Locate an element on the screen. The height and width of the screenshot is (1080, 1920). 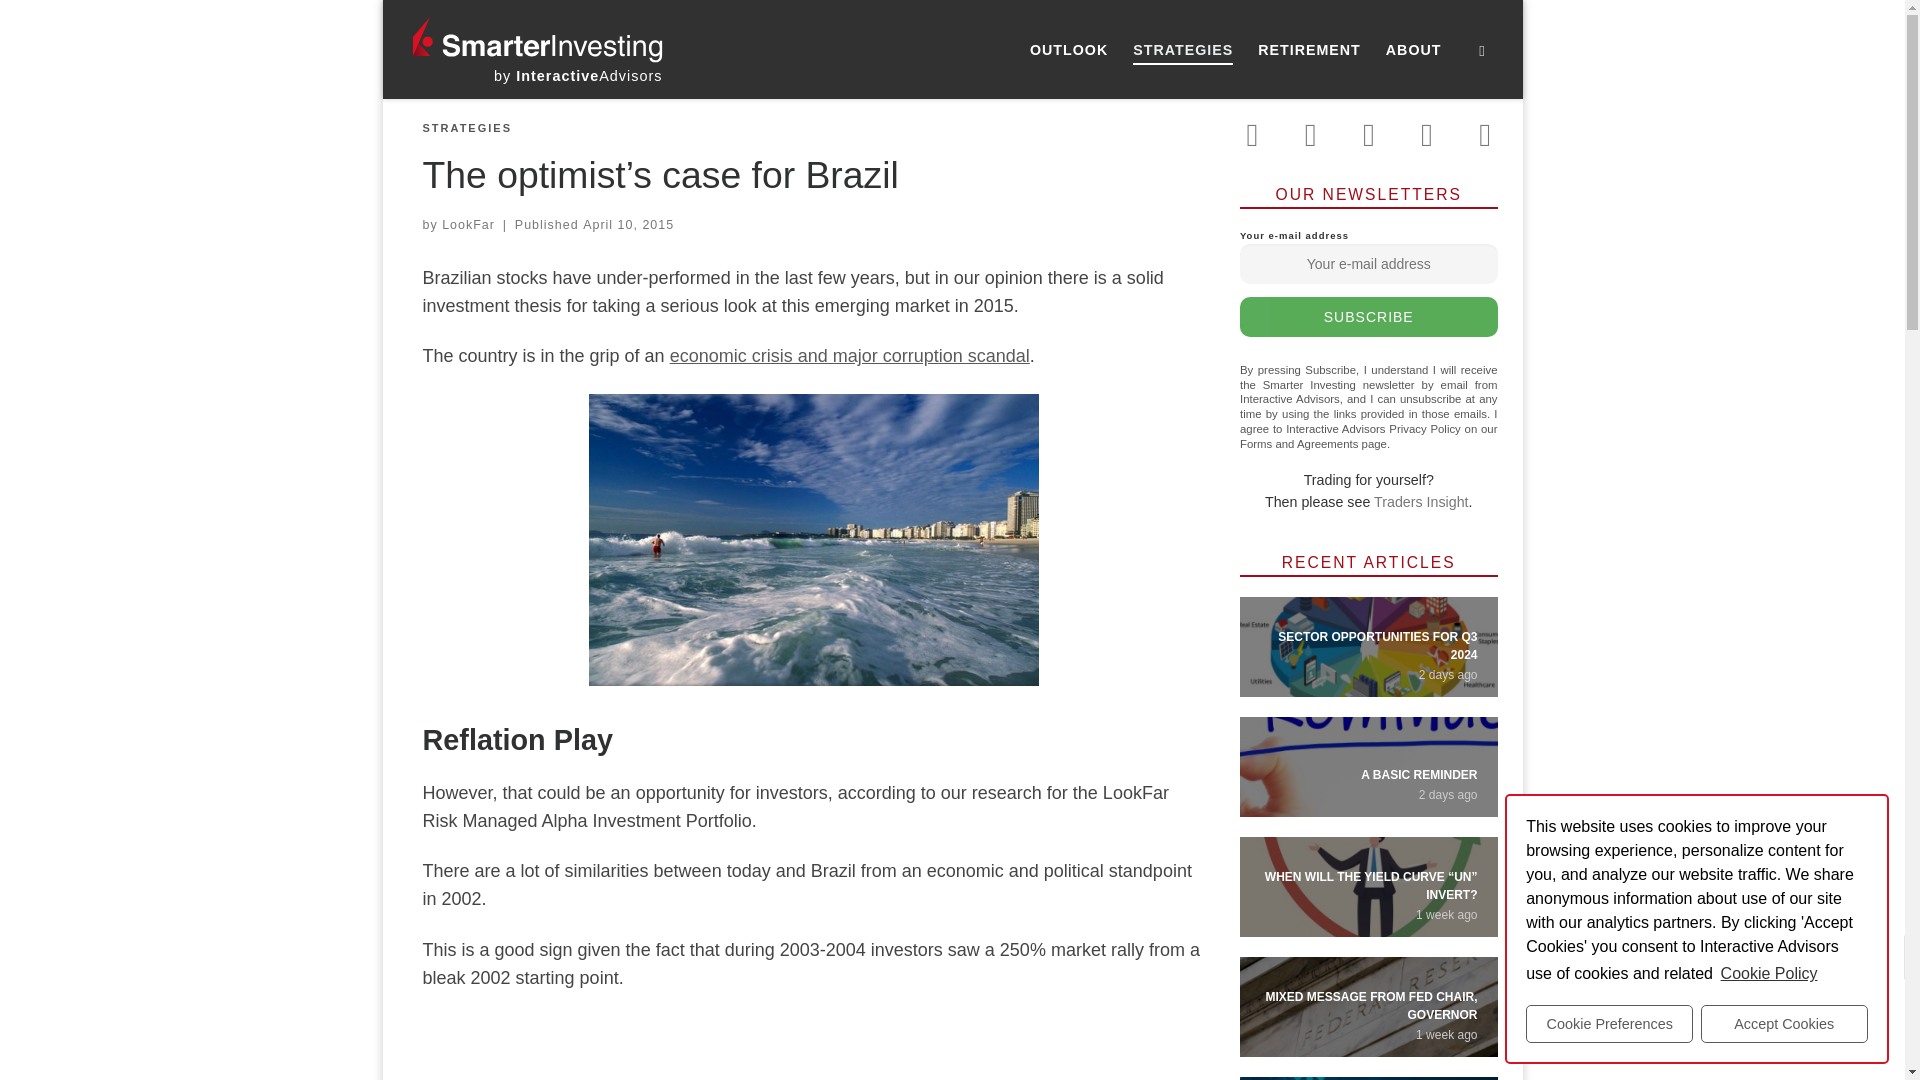
Skip to content is located at coordinates (80, 26).